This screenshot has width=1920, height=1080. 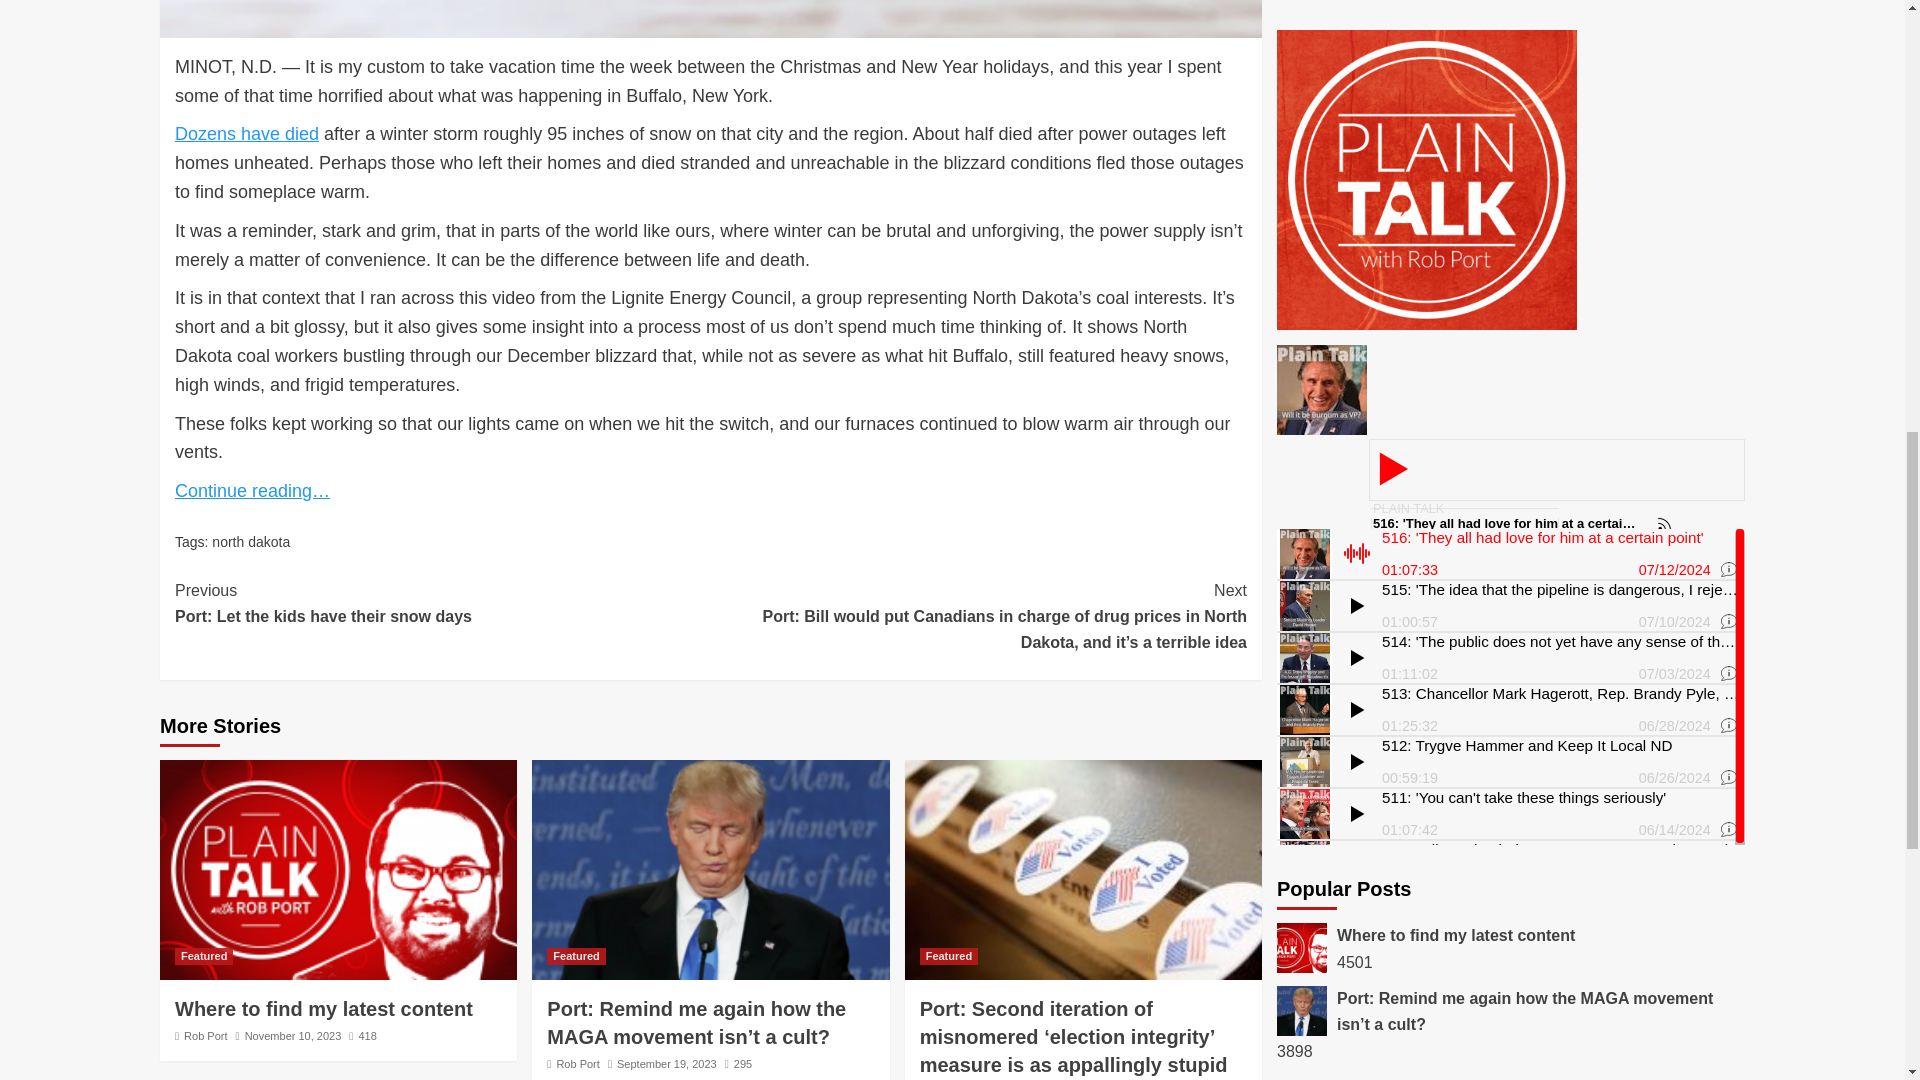 I want to click on Dozens have died, so click(x=246, y=134).